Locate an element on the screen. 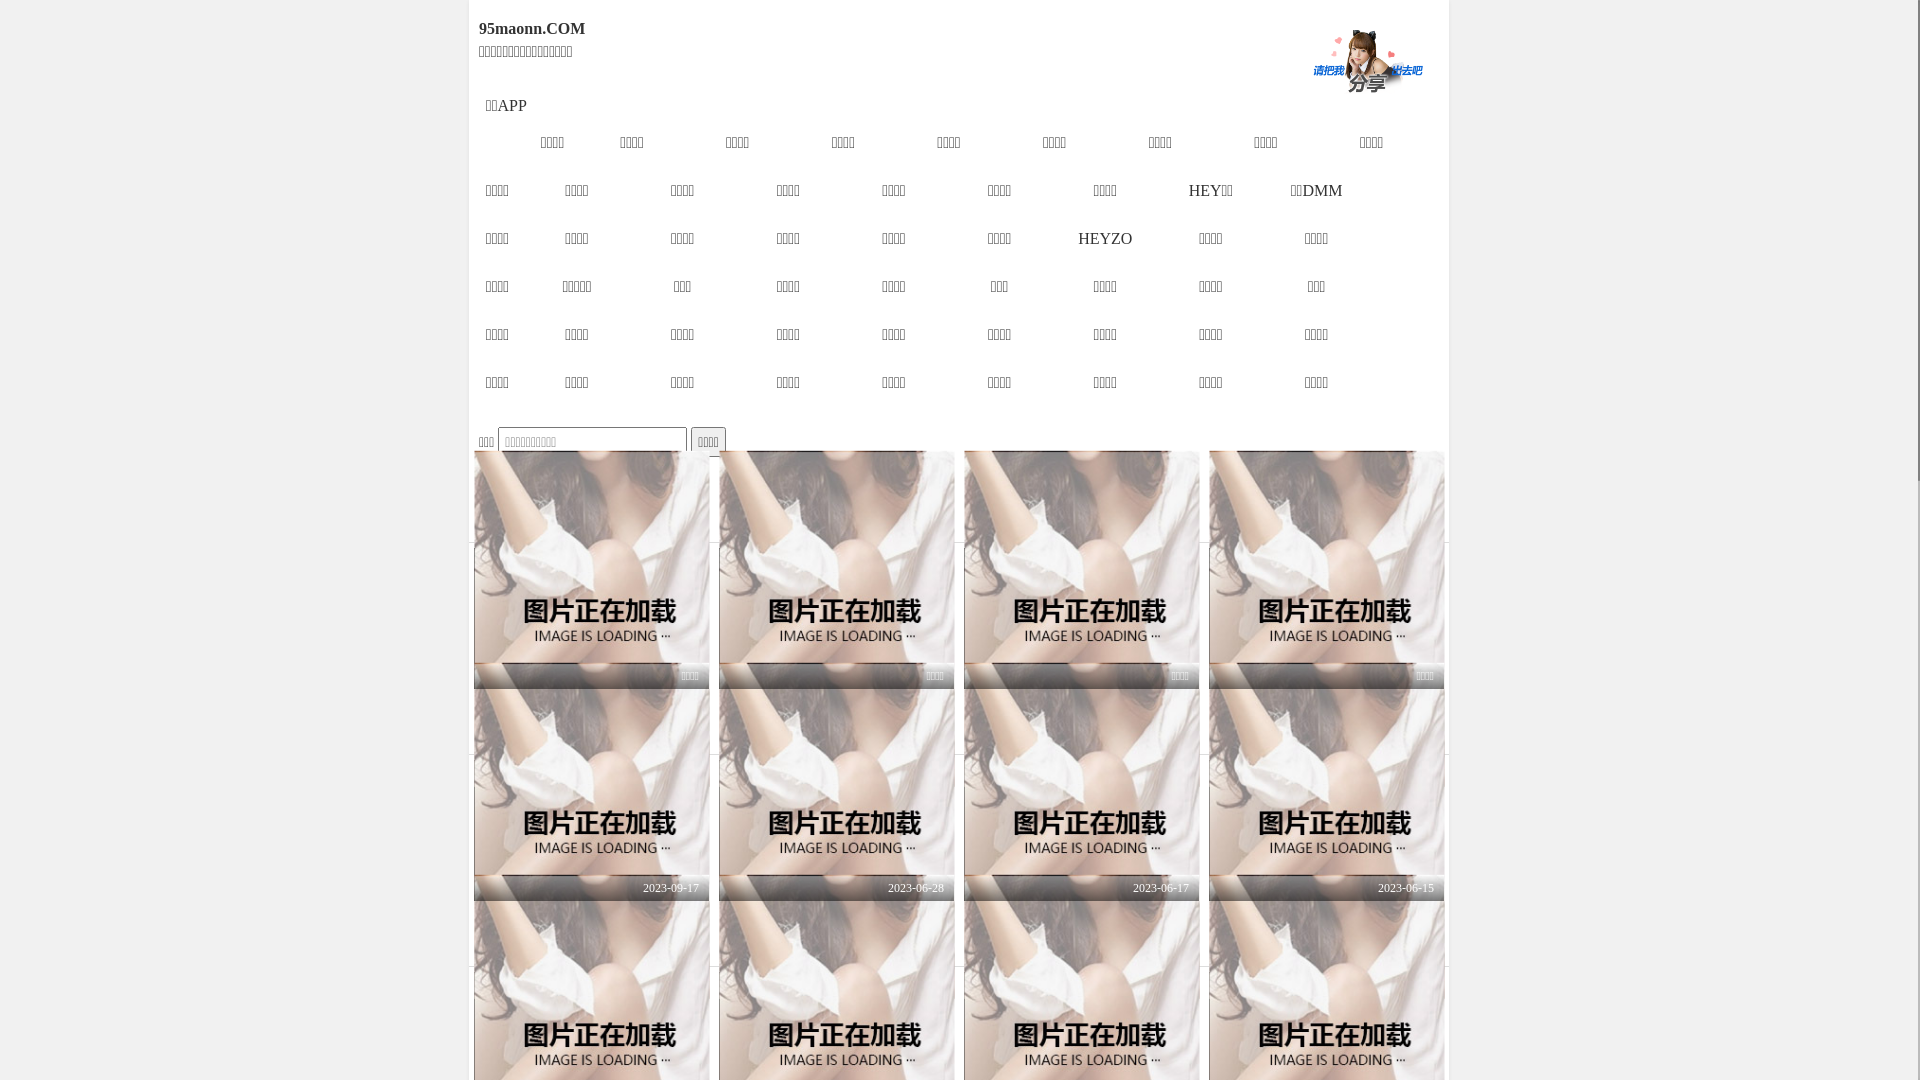 The image size is (1920, 1080). 2023-09-17 is located at coordinates (592, 830).